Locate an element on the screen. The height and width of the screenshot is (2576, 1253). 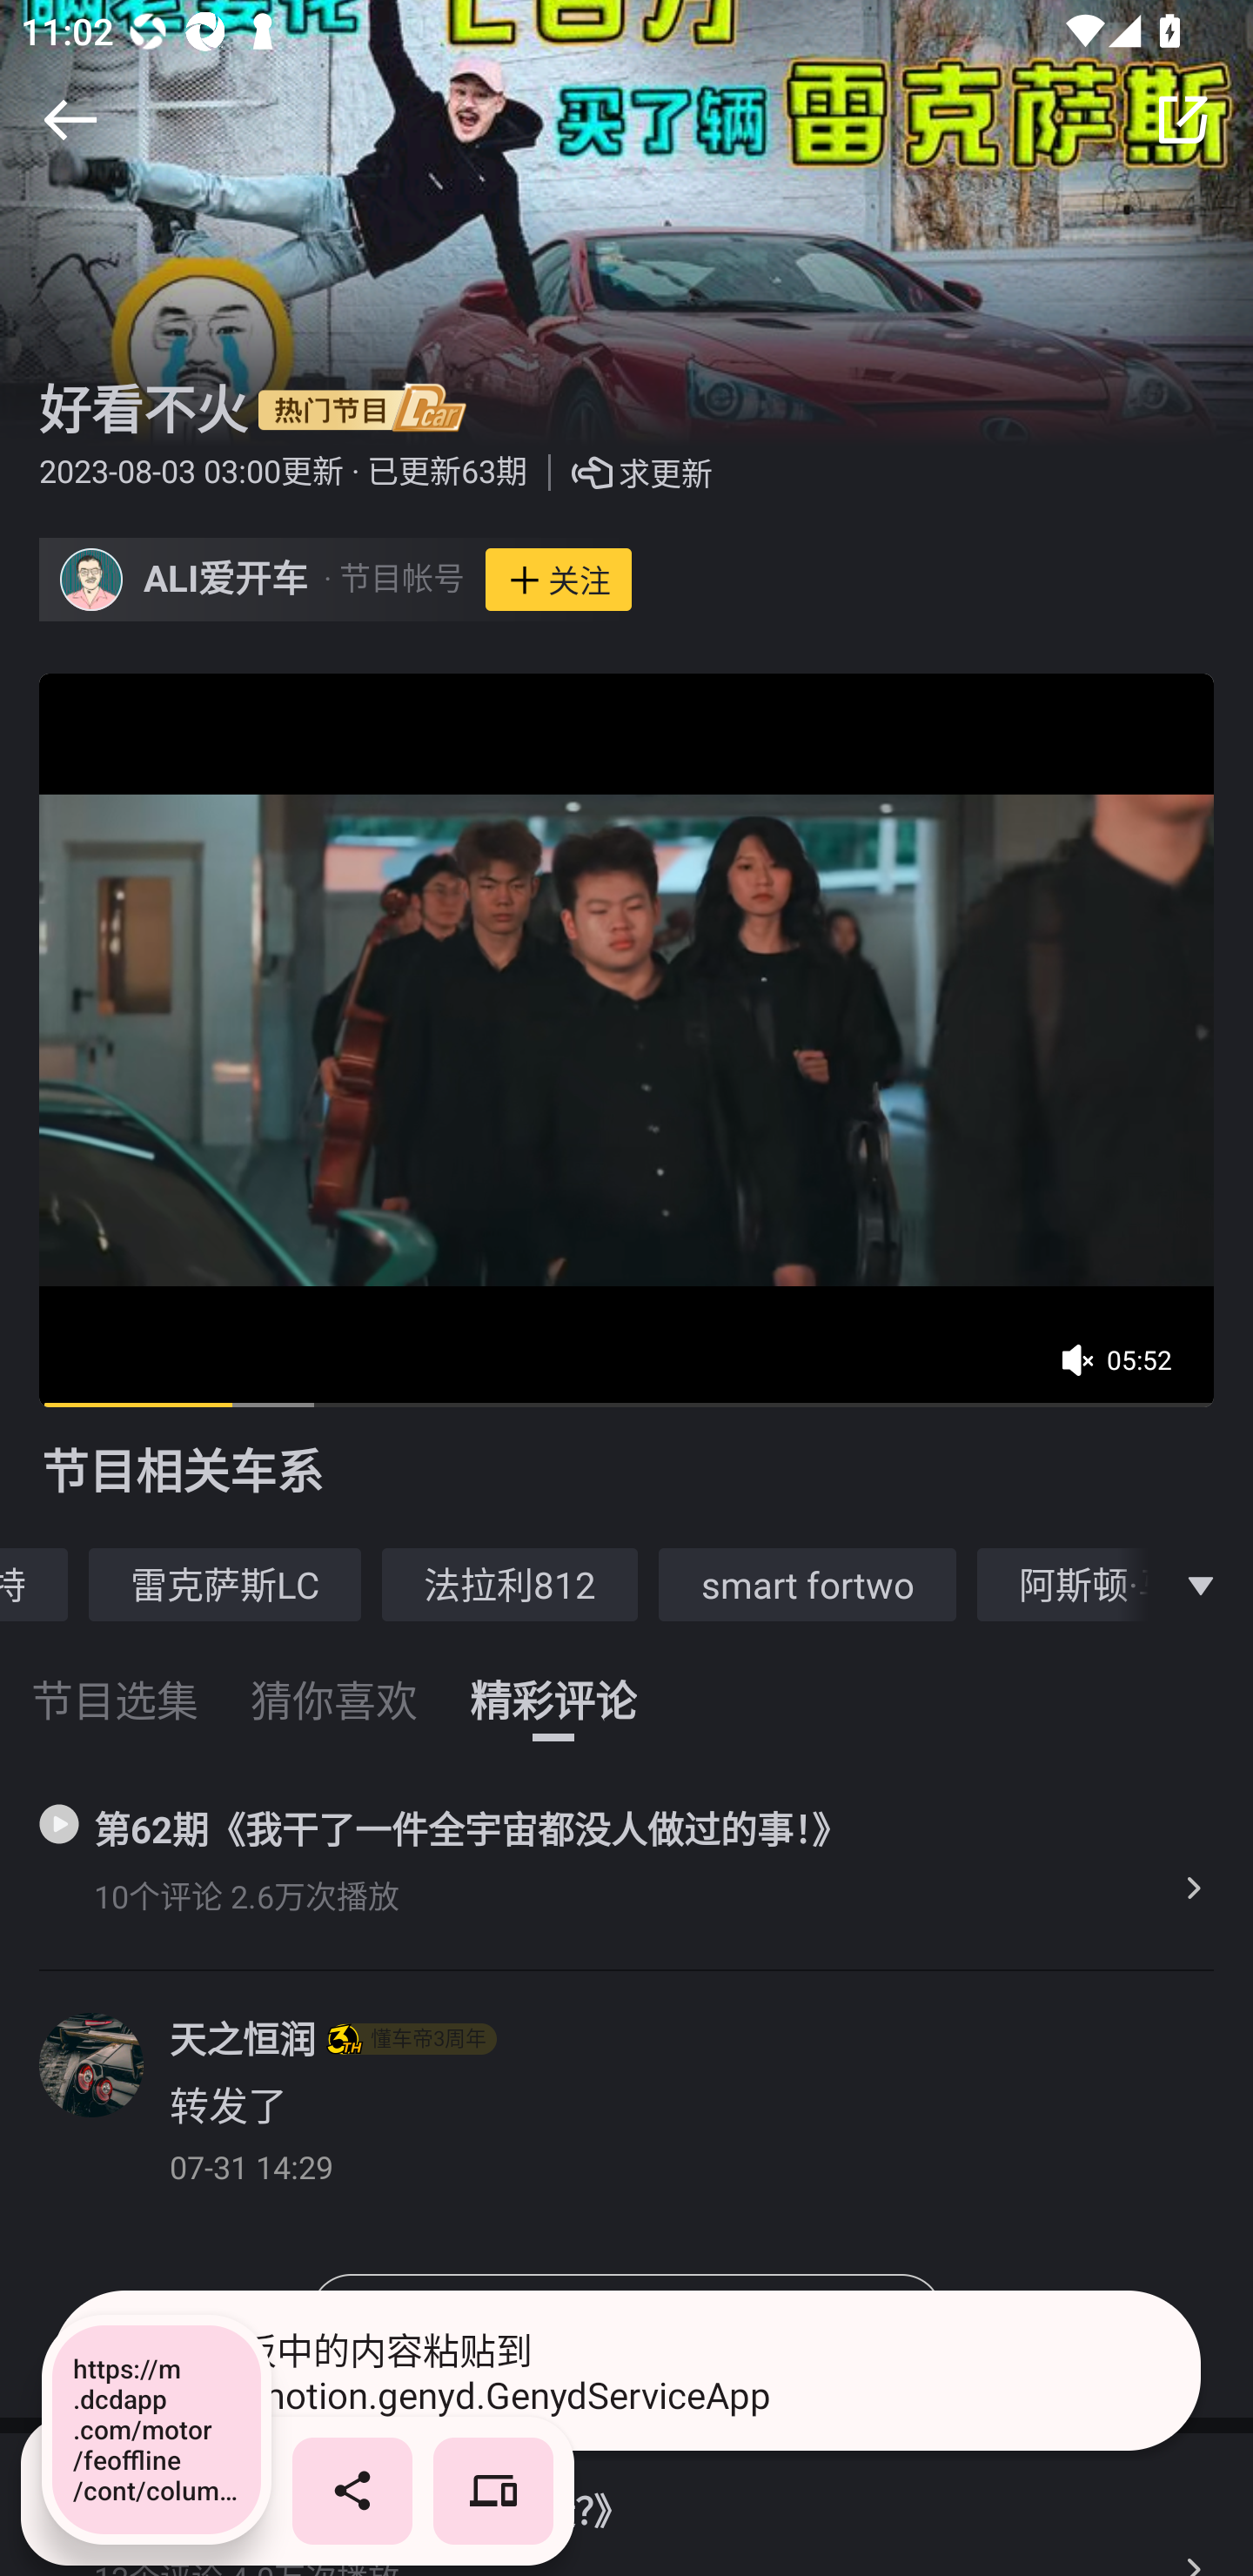
懂车帝3周年 is located at coordinates (412, 2038).